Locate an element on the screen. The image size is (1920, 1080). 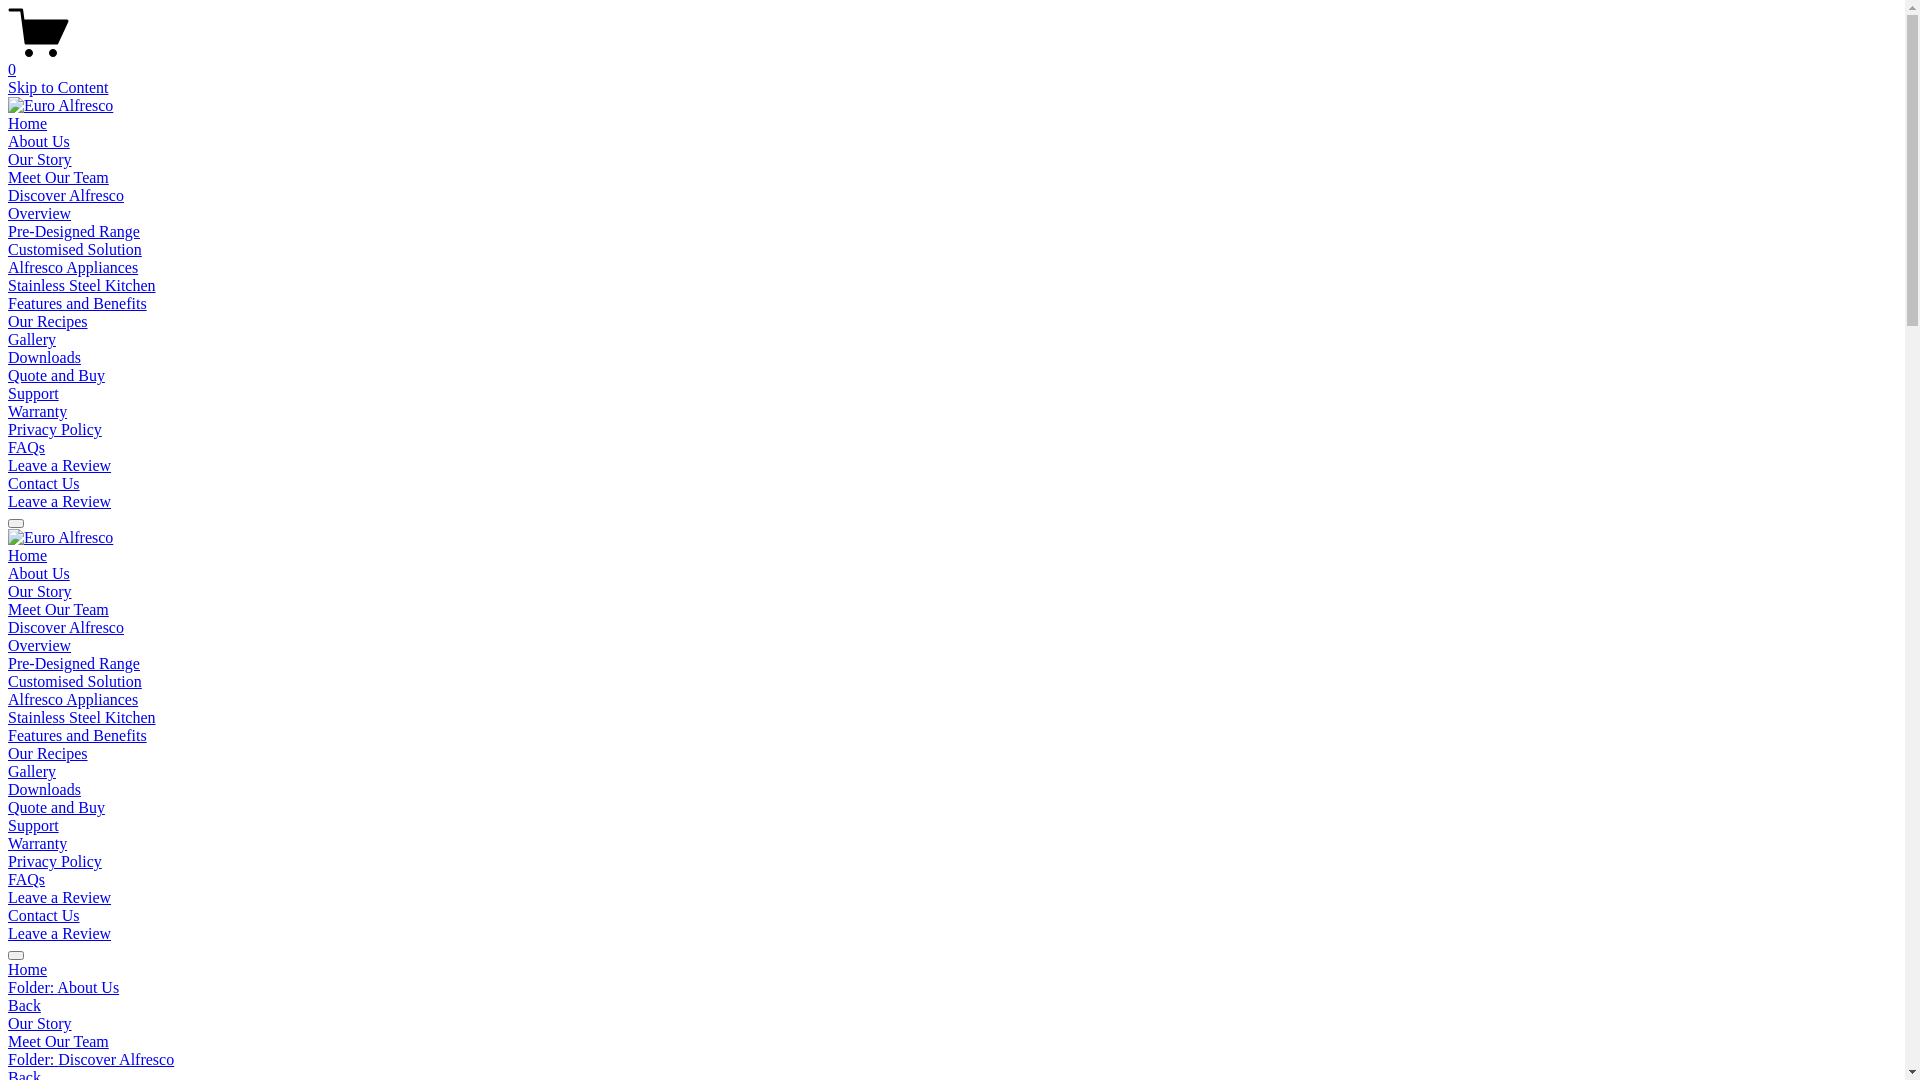
FAQs is located at coordinates (26, 448).